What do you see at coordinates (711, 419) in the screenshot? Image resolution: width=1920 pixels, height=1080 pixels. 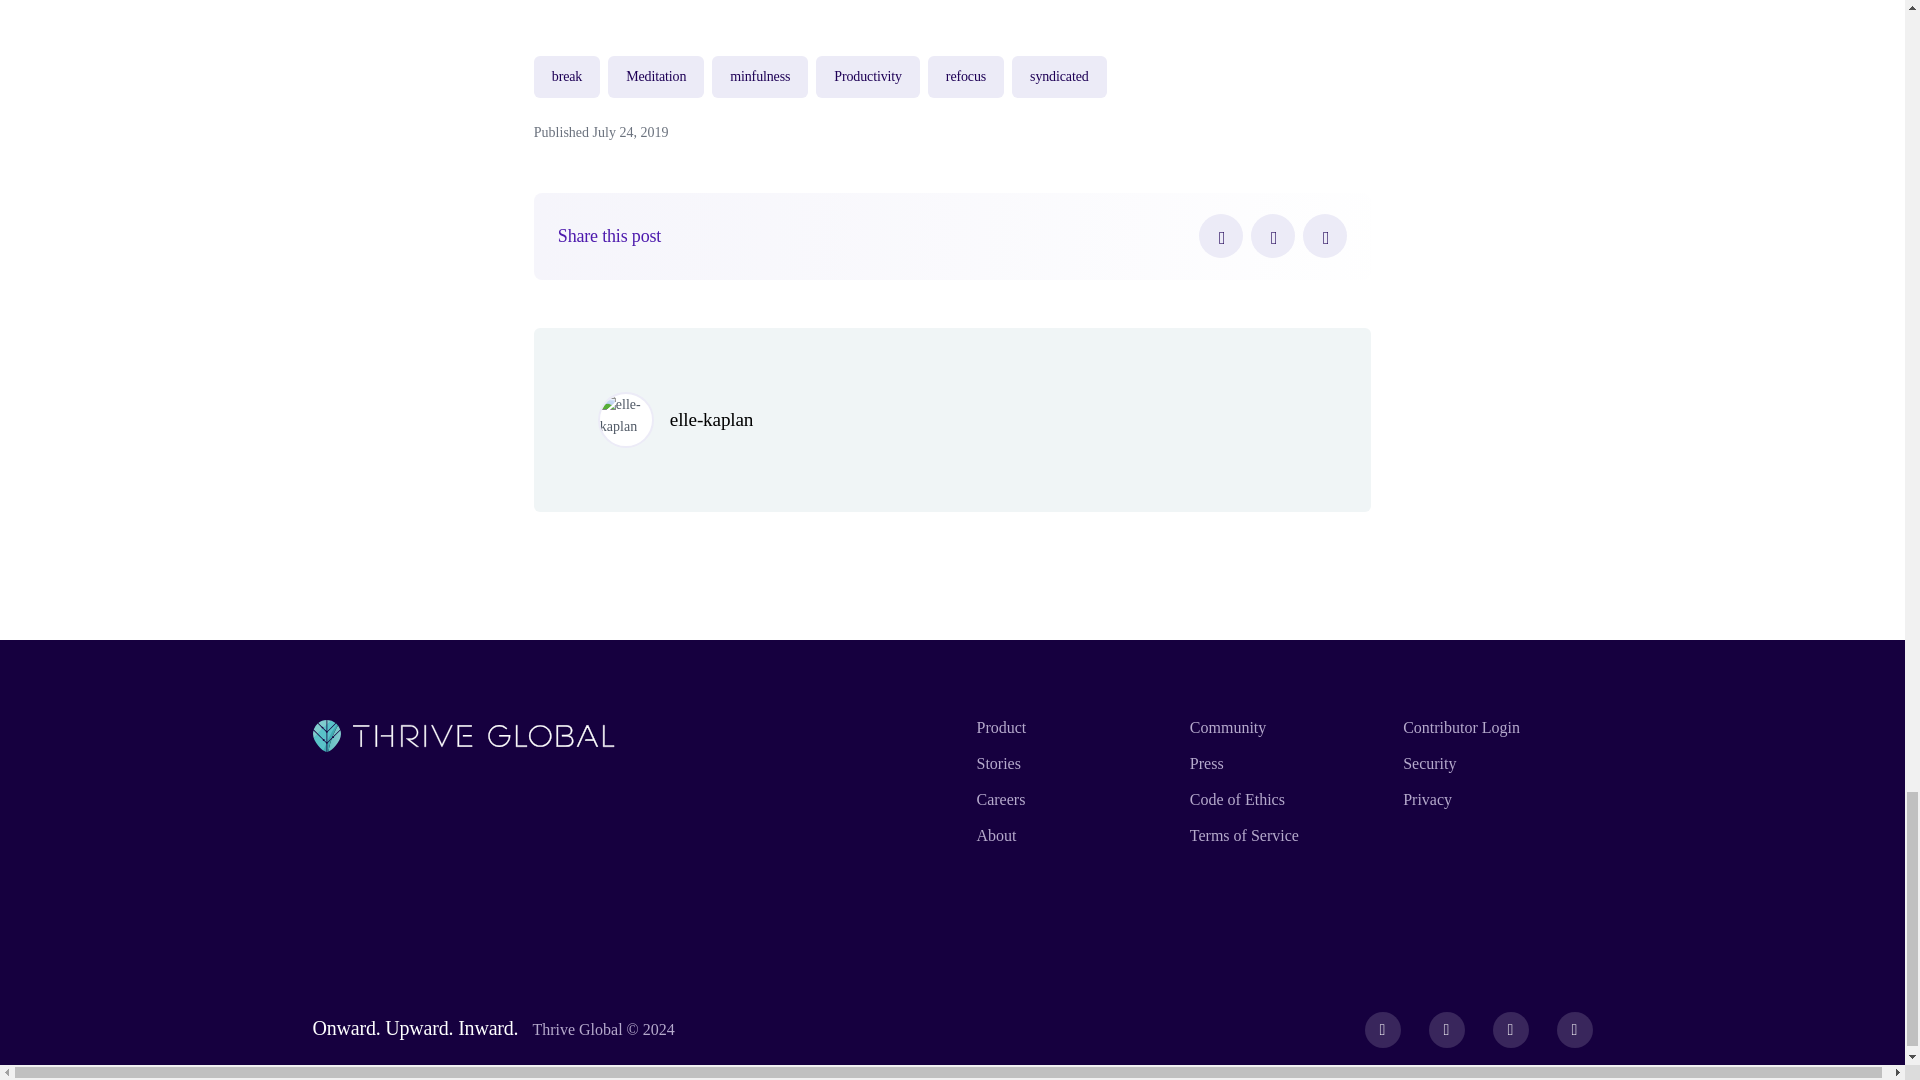 I see `elle-kaplan` at bounding box center [711, 419].